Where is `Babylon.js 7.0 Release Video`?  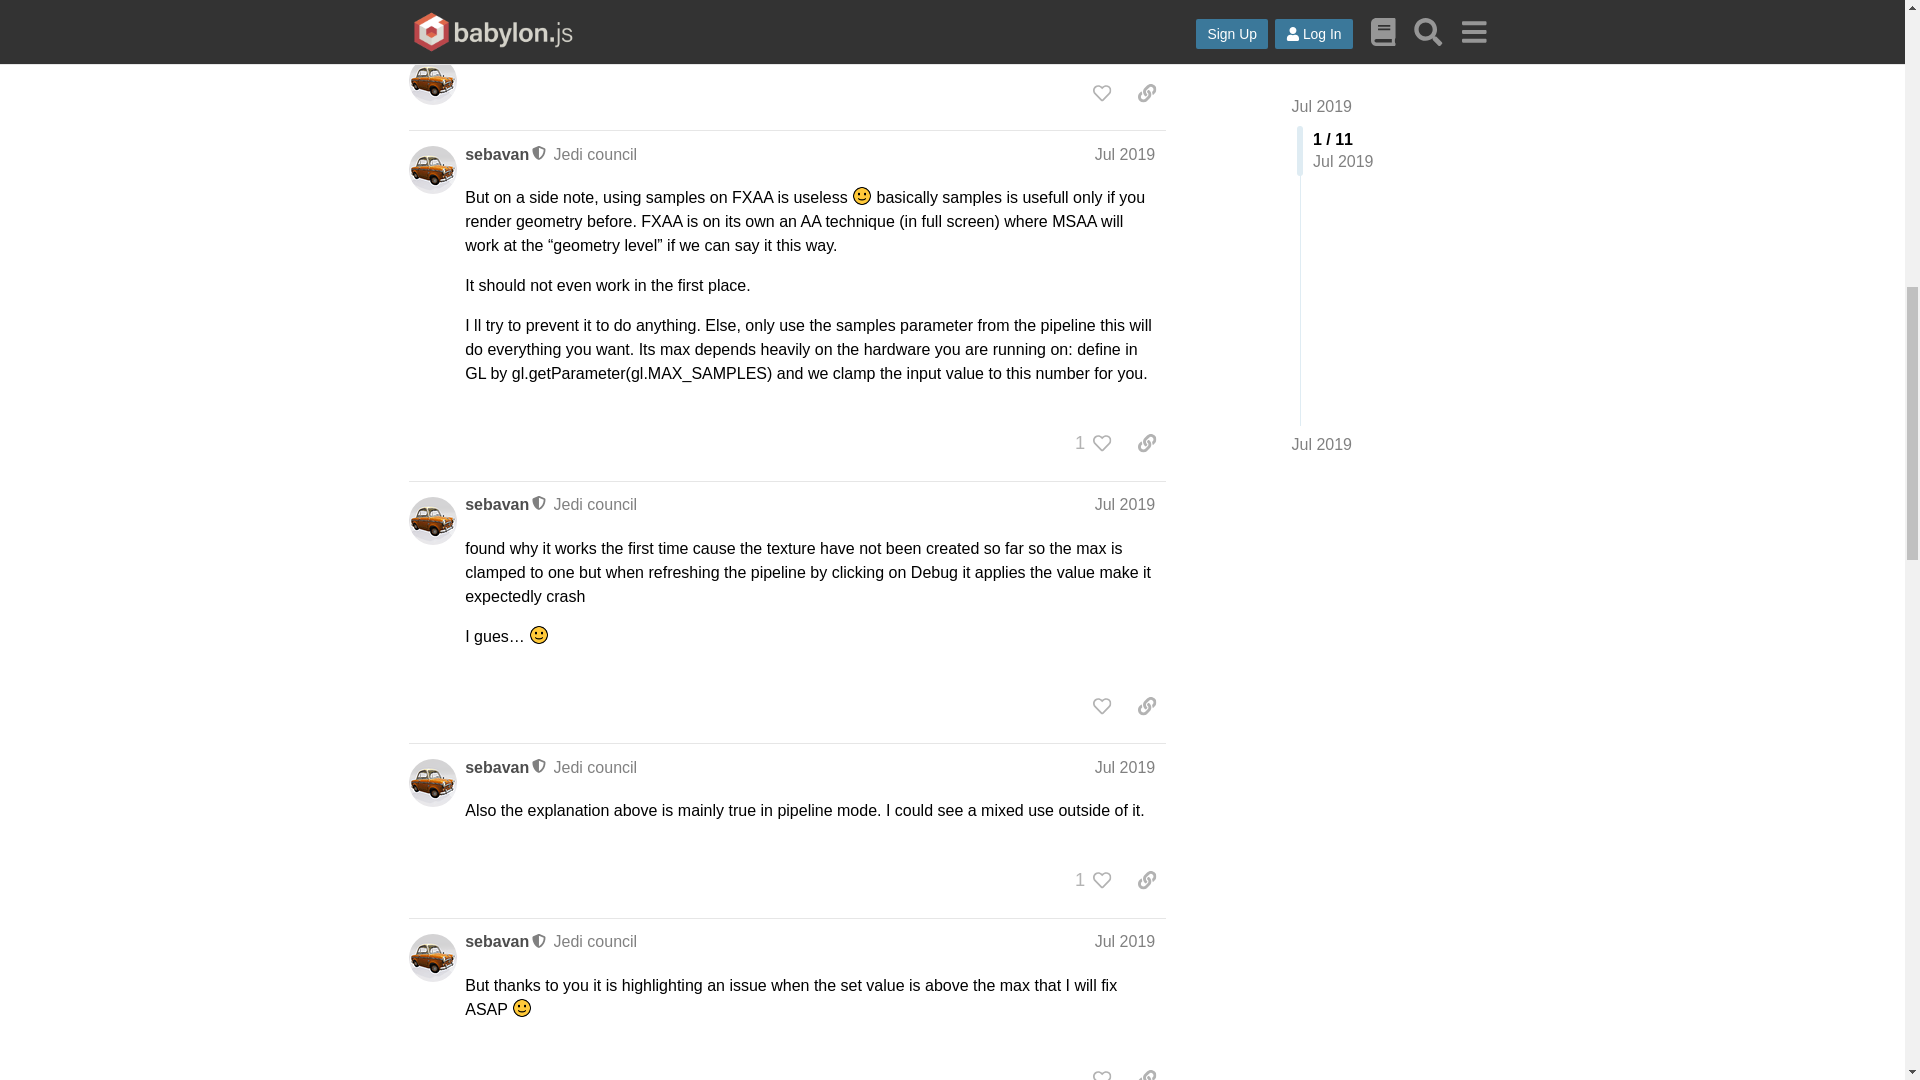 Babylon.js 7.0 Release Video is located at coordinates (536, 5).